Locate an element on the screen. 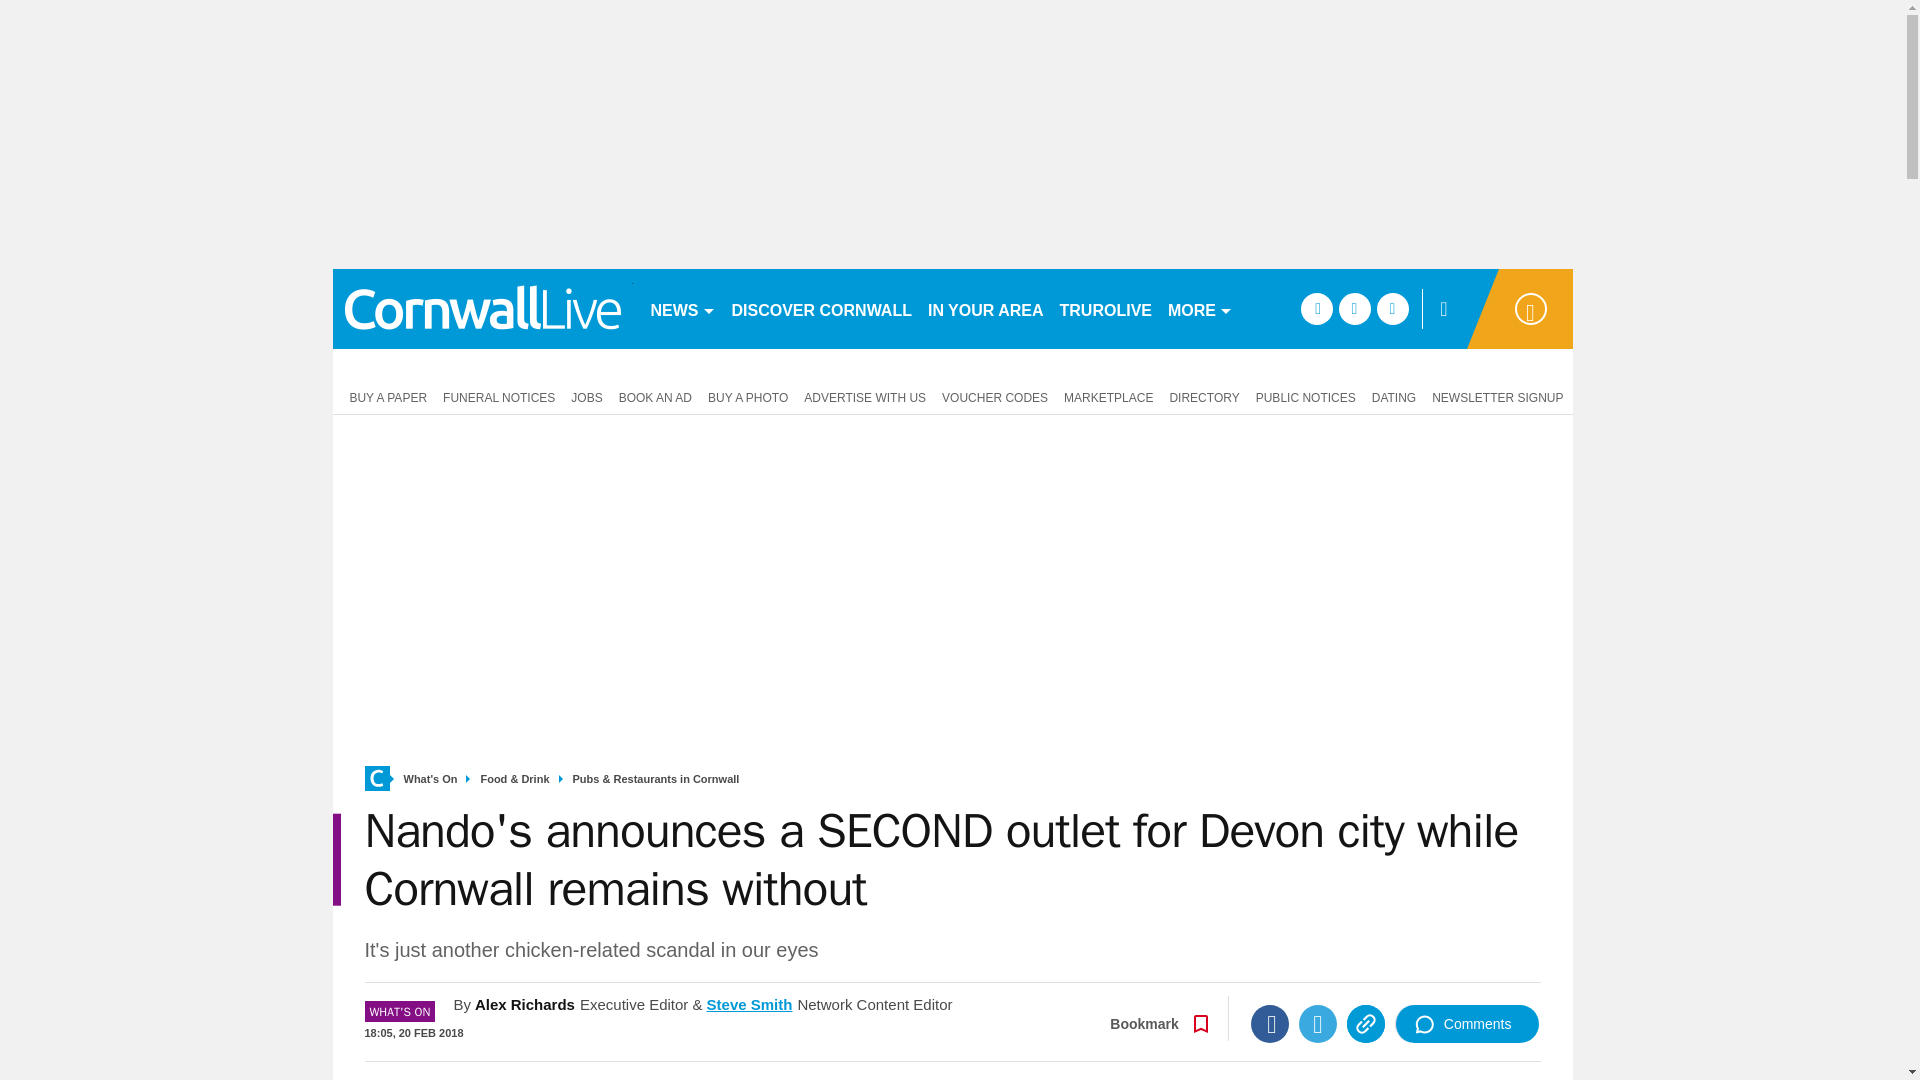  facebook is located at coordinates (1316, 308).